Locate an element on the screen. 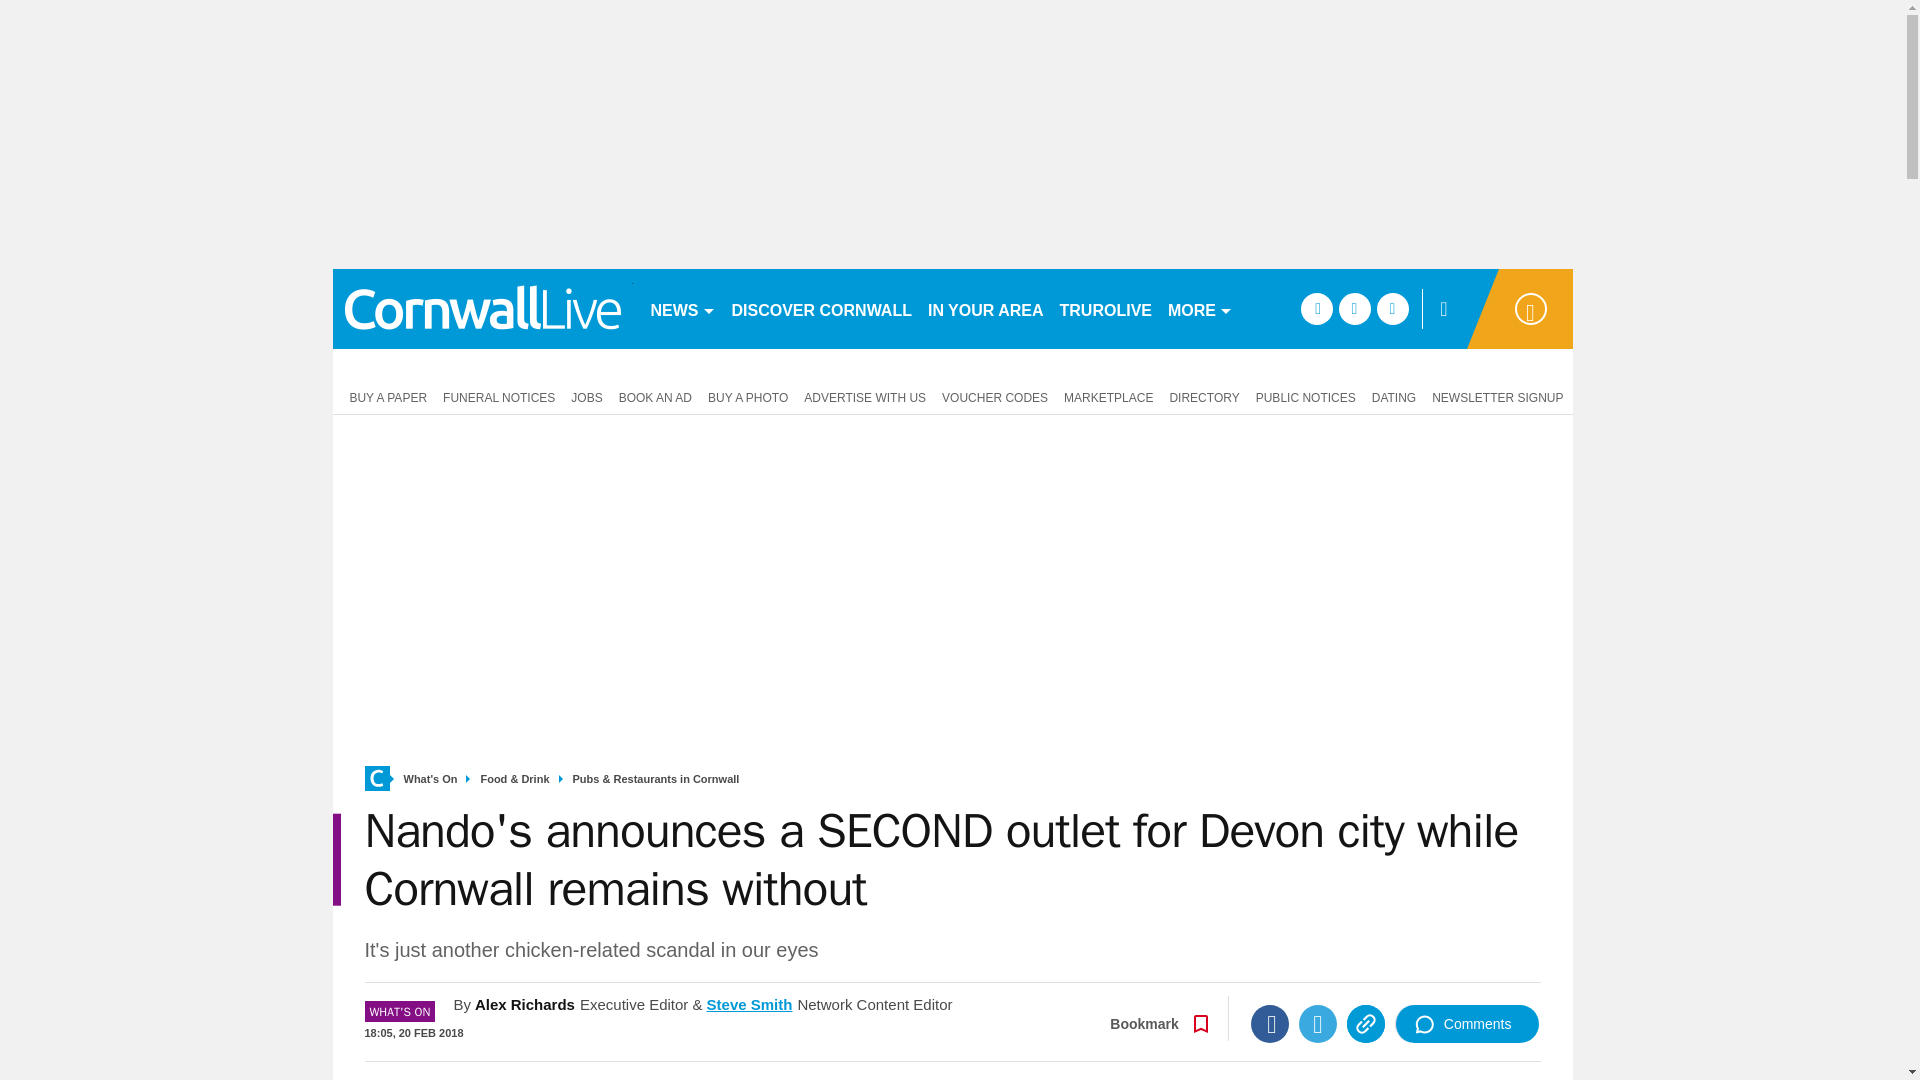  facebook is located at coordinates (1316, 308).